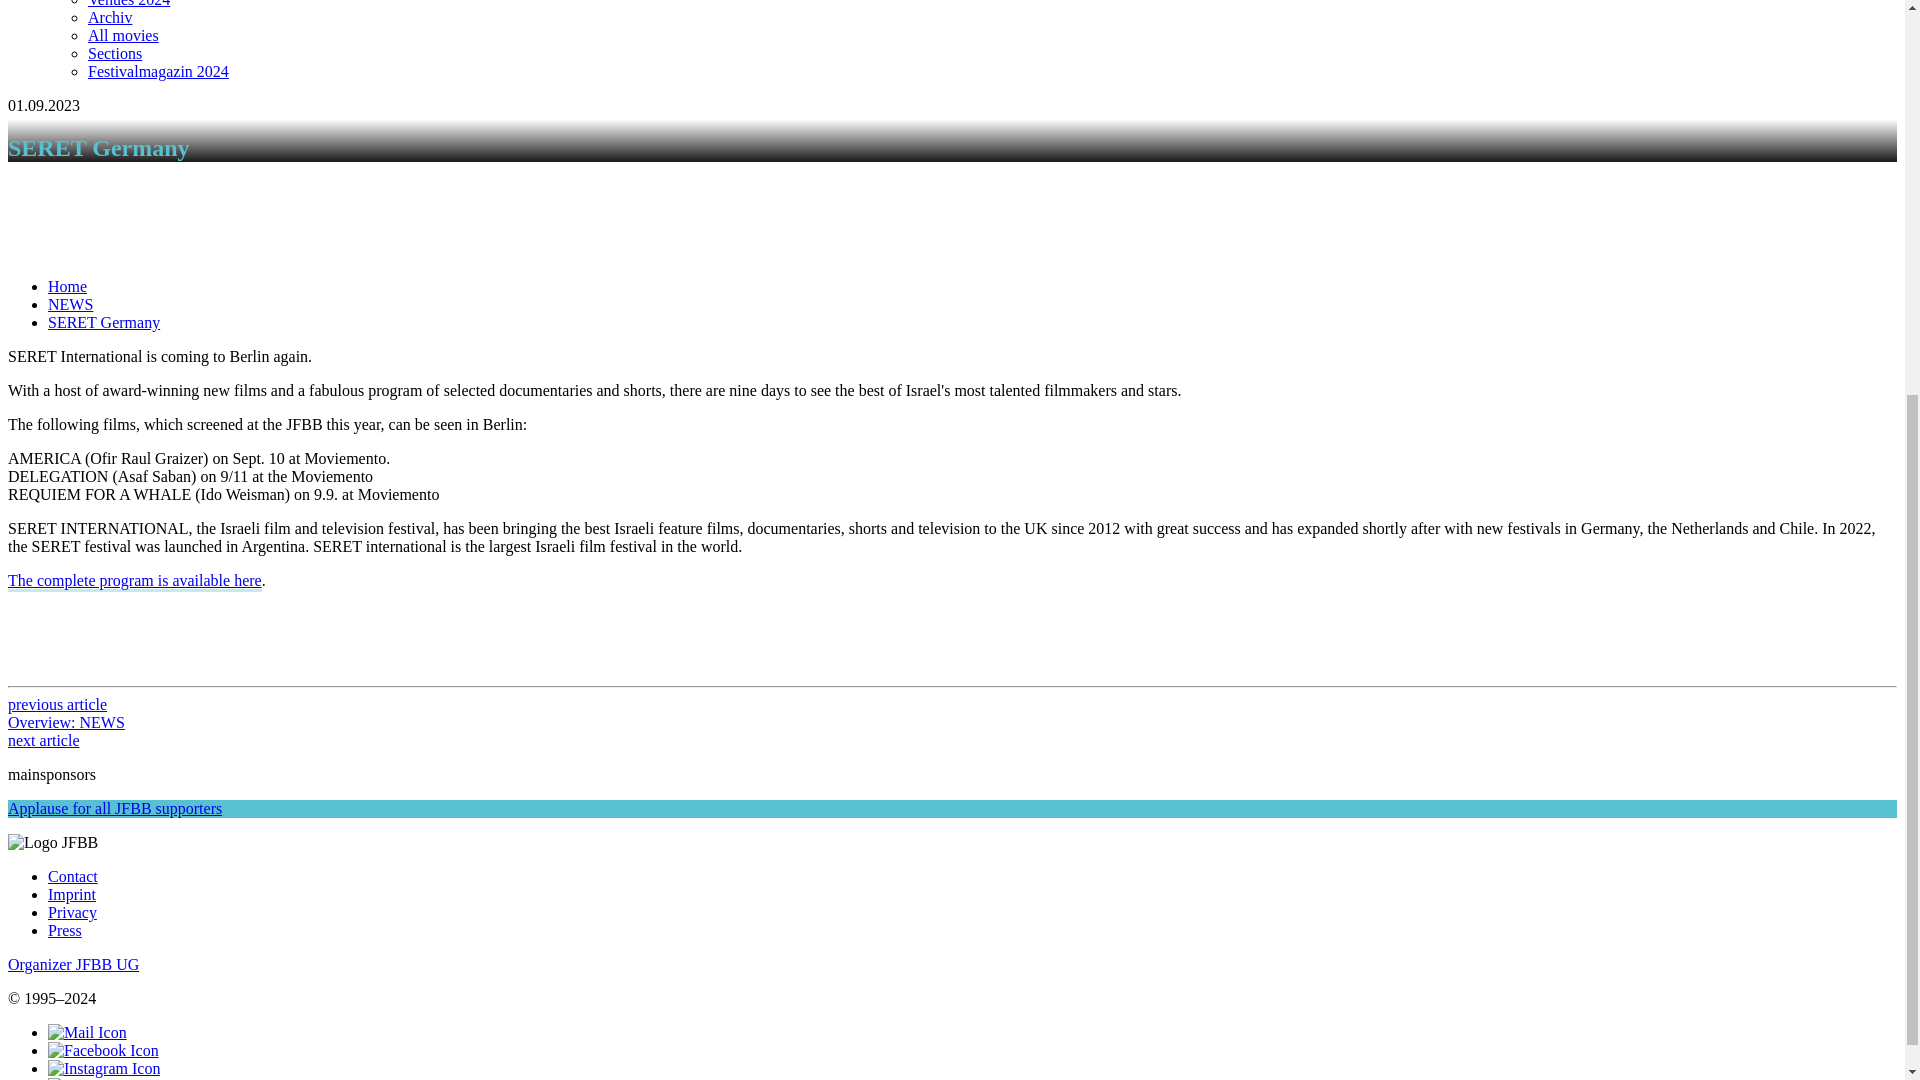 The height and width of the screenshot is (1080, 1920). I want to click on Archiv, so click(110, 16).